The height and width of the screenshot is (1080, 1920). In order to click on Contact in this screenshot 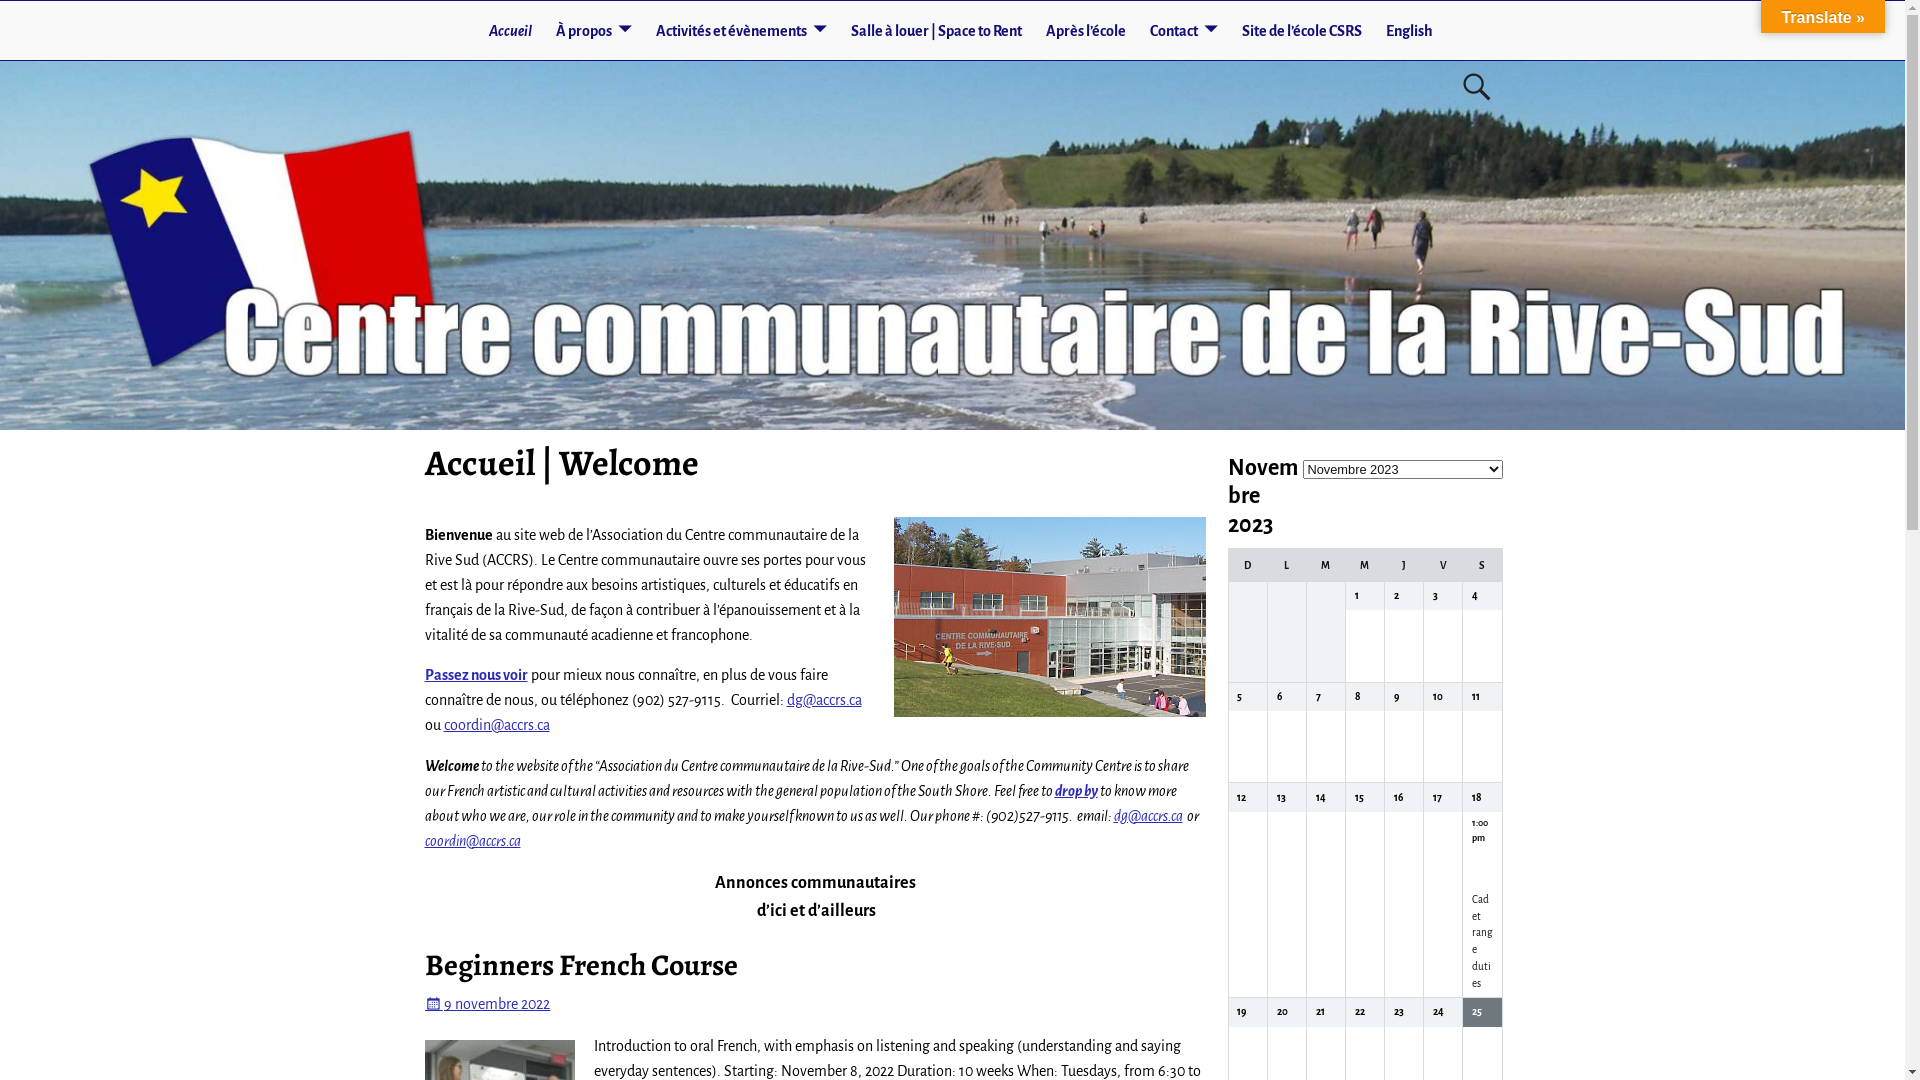, I will do `click(1184, 30)`.